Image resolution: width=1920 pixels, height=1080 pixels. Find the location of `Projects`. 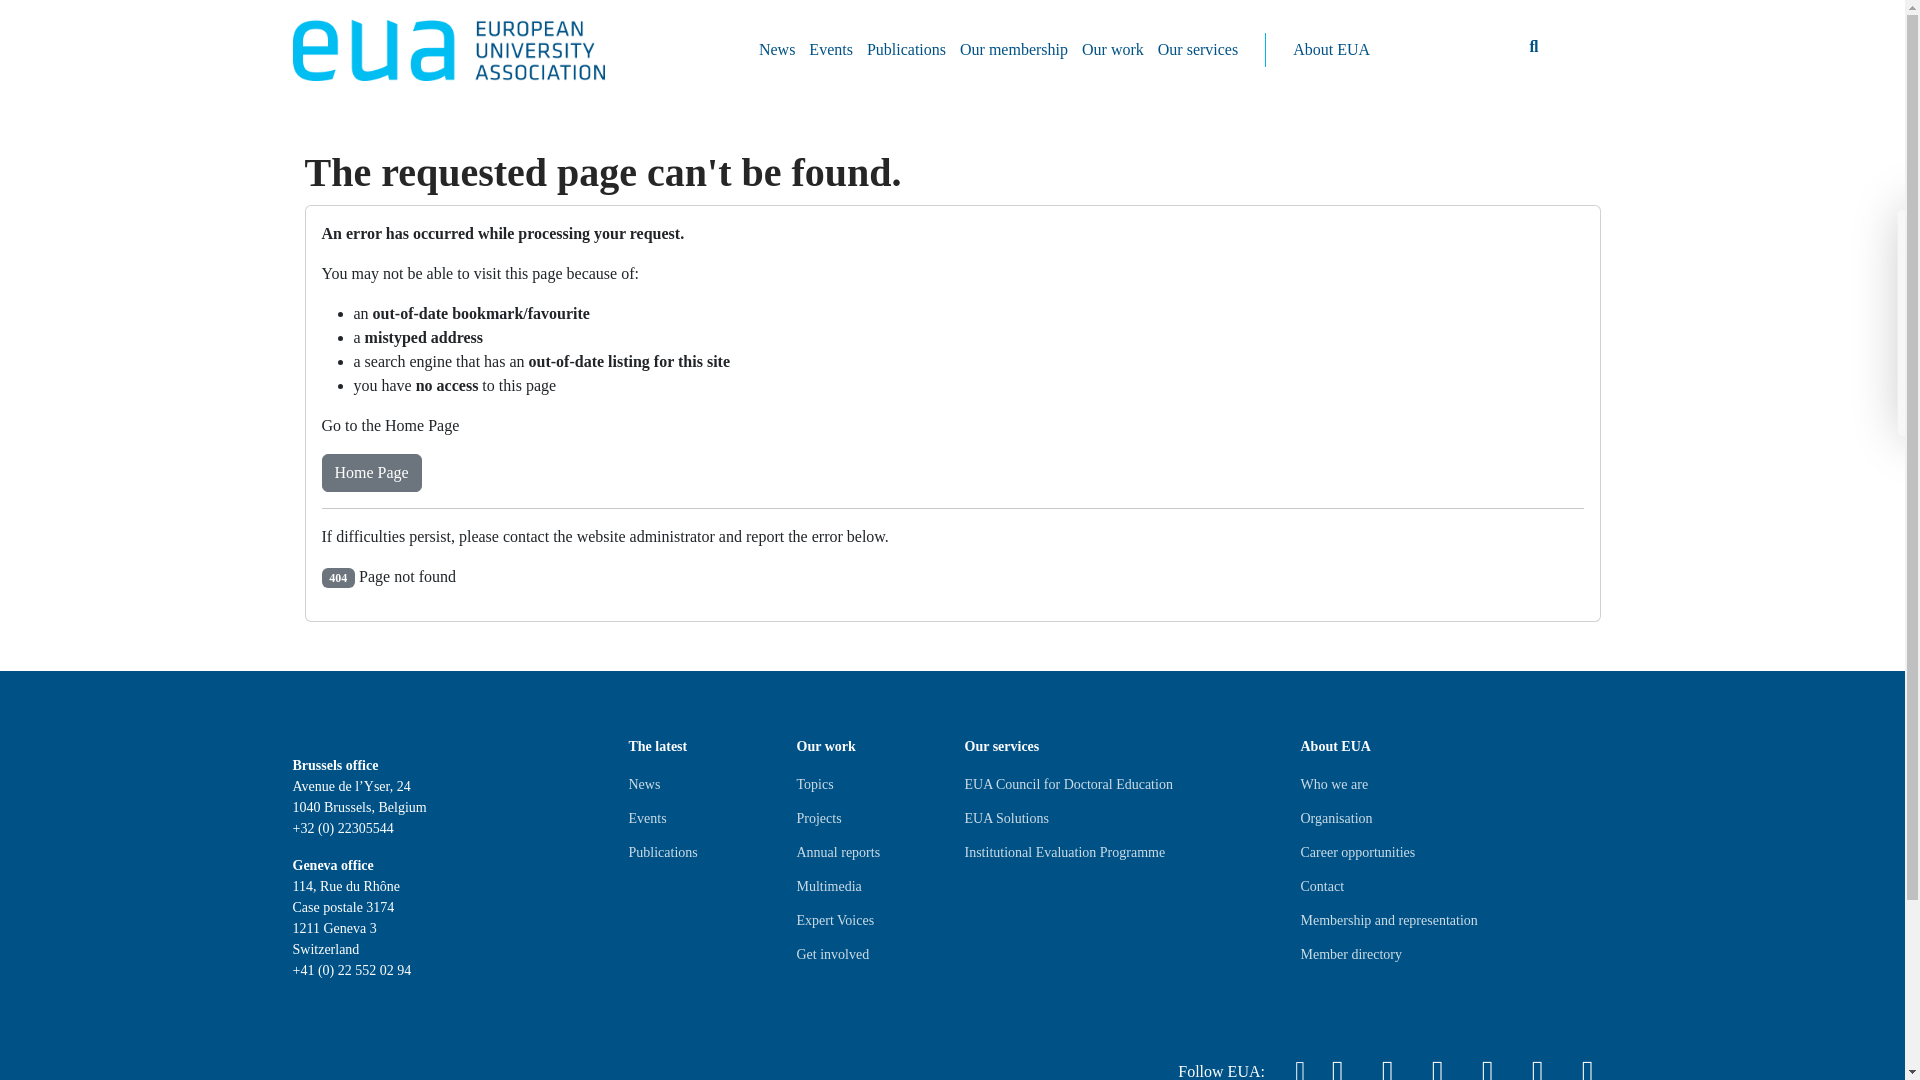

Projects is located at coordinates (818, 818).